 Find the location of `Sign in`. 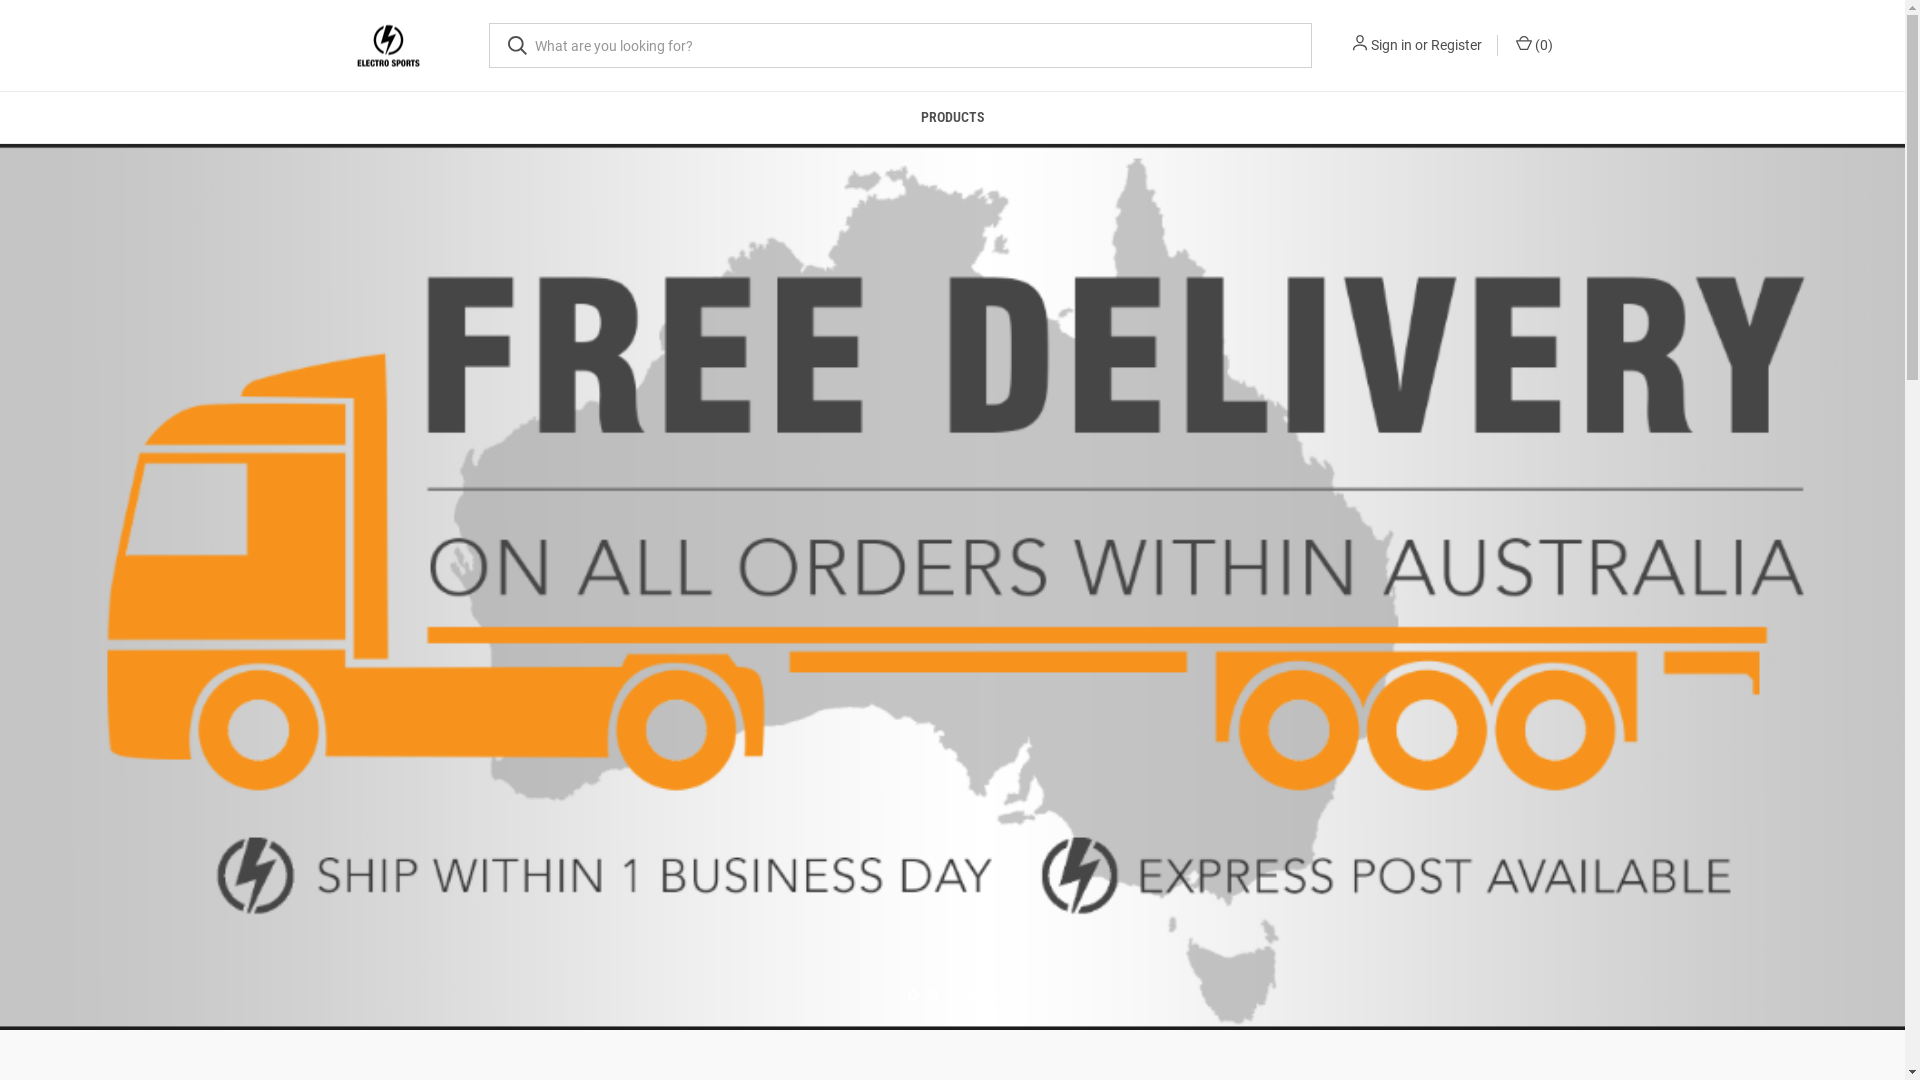

Sign in is located at coordinates (1390, 46).